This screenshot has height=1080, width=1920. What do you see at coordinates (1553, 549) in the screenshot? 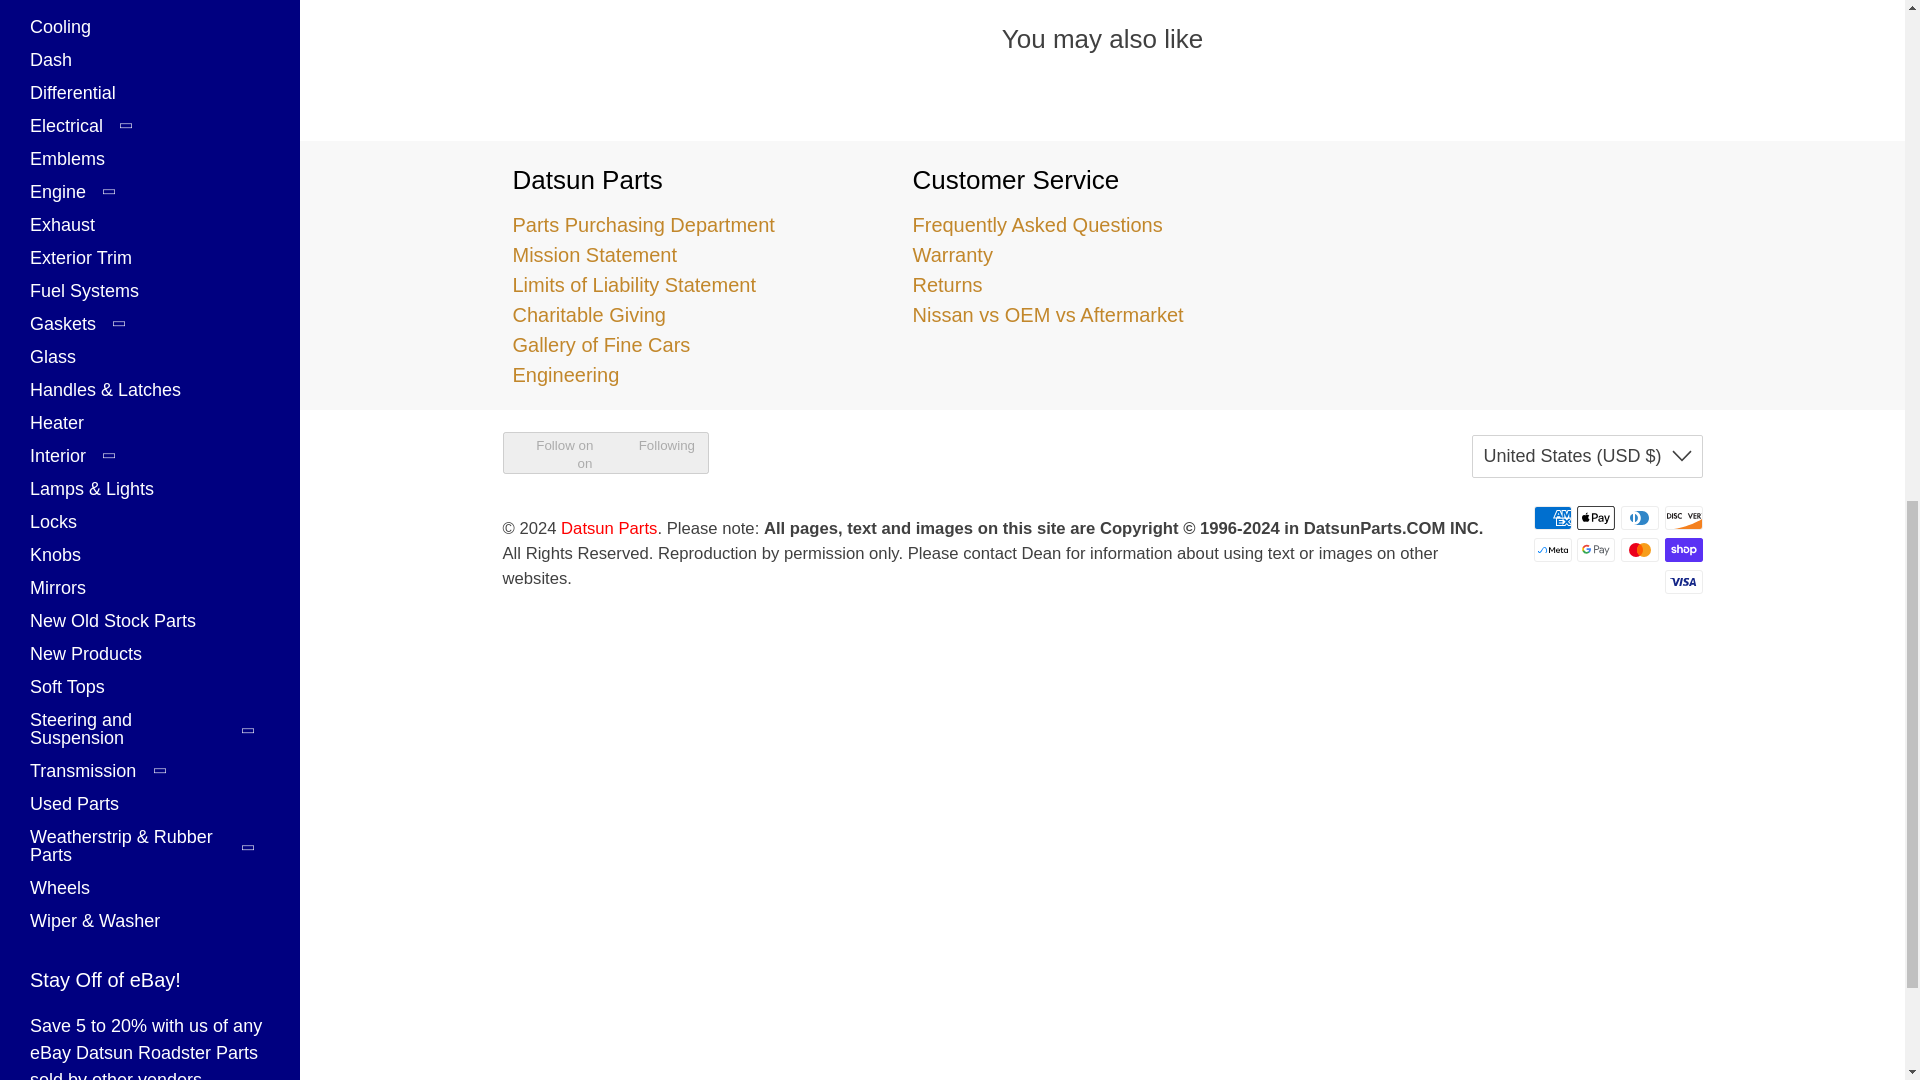
I see `Meta Pay` at bounding box center [1553, 549].